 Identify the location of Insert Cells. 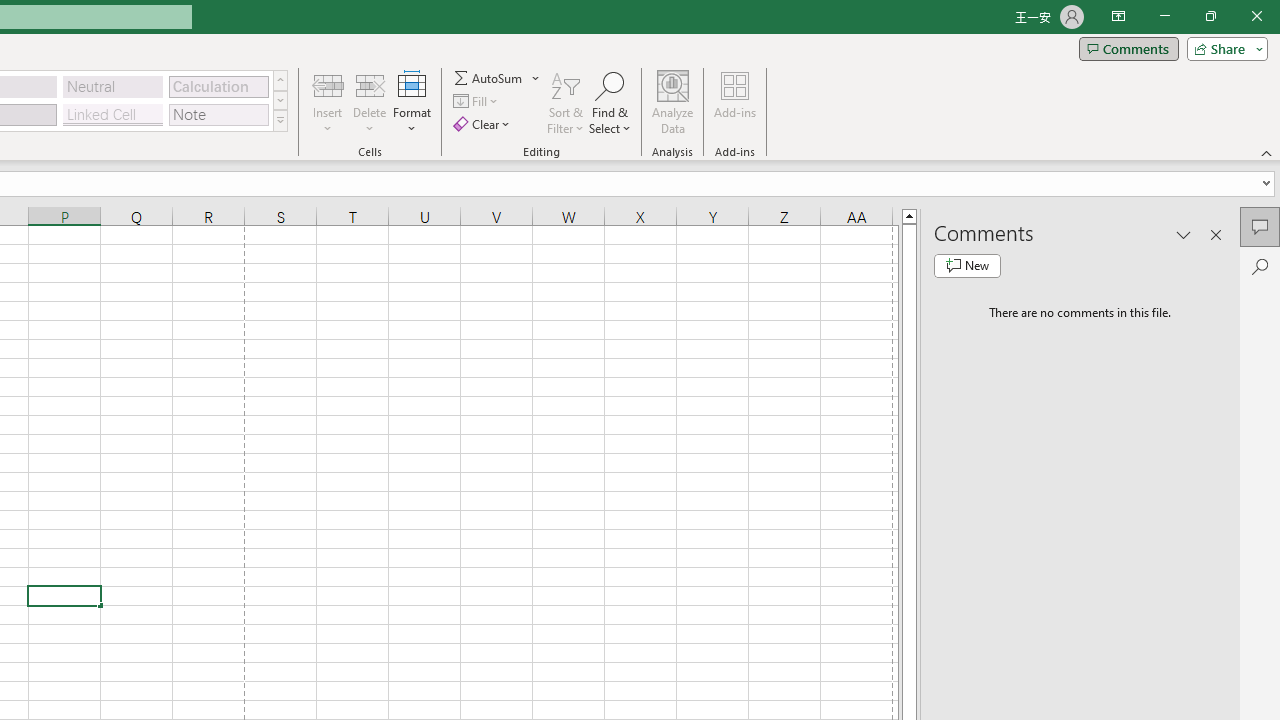
(328, 84).